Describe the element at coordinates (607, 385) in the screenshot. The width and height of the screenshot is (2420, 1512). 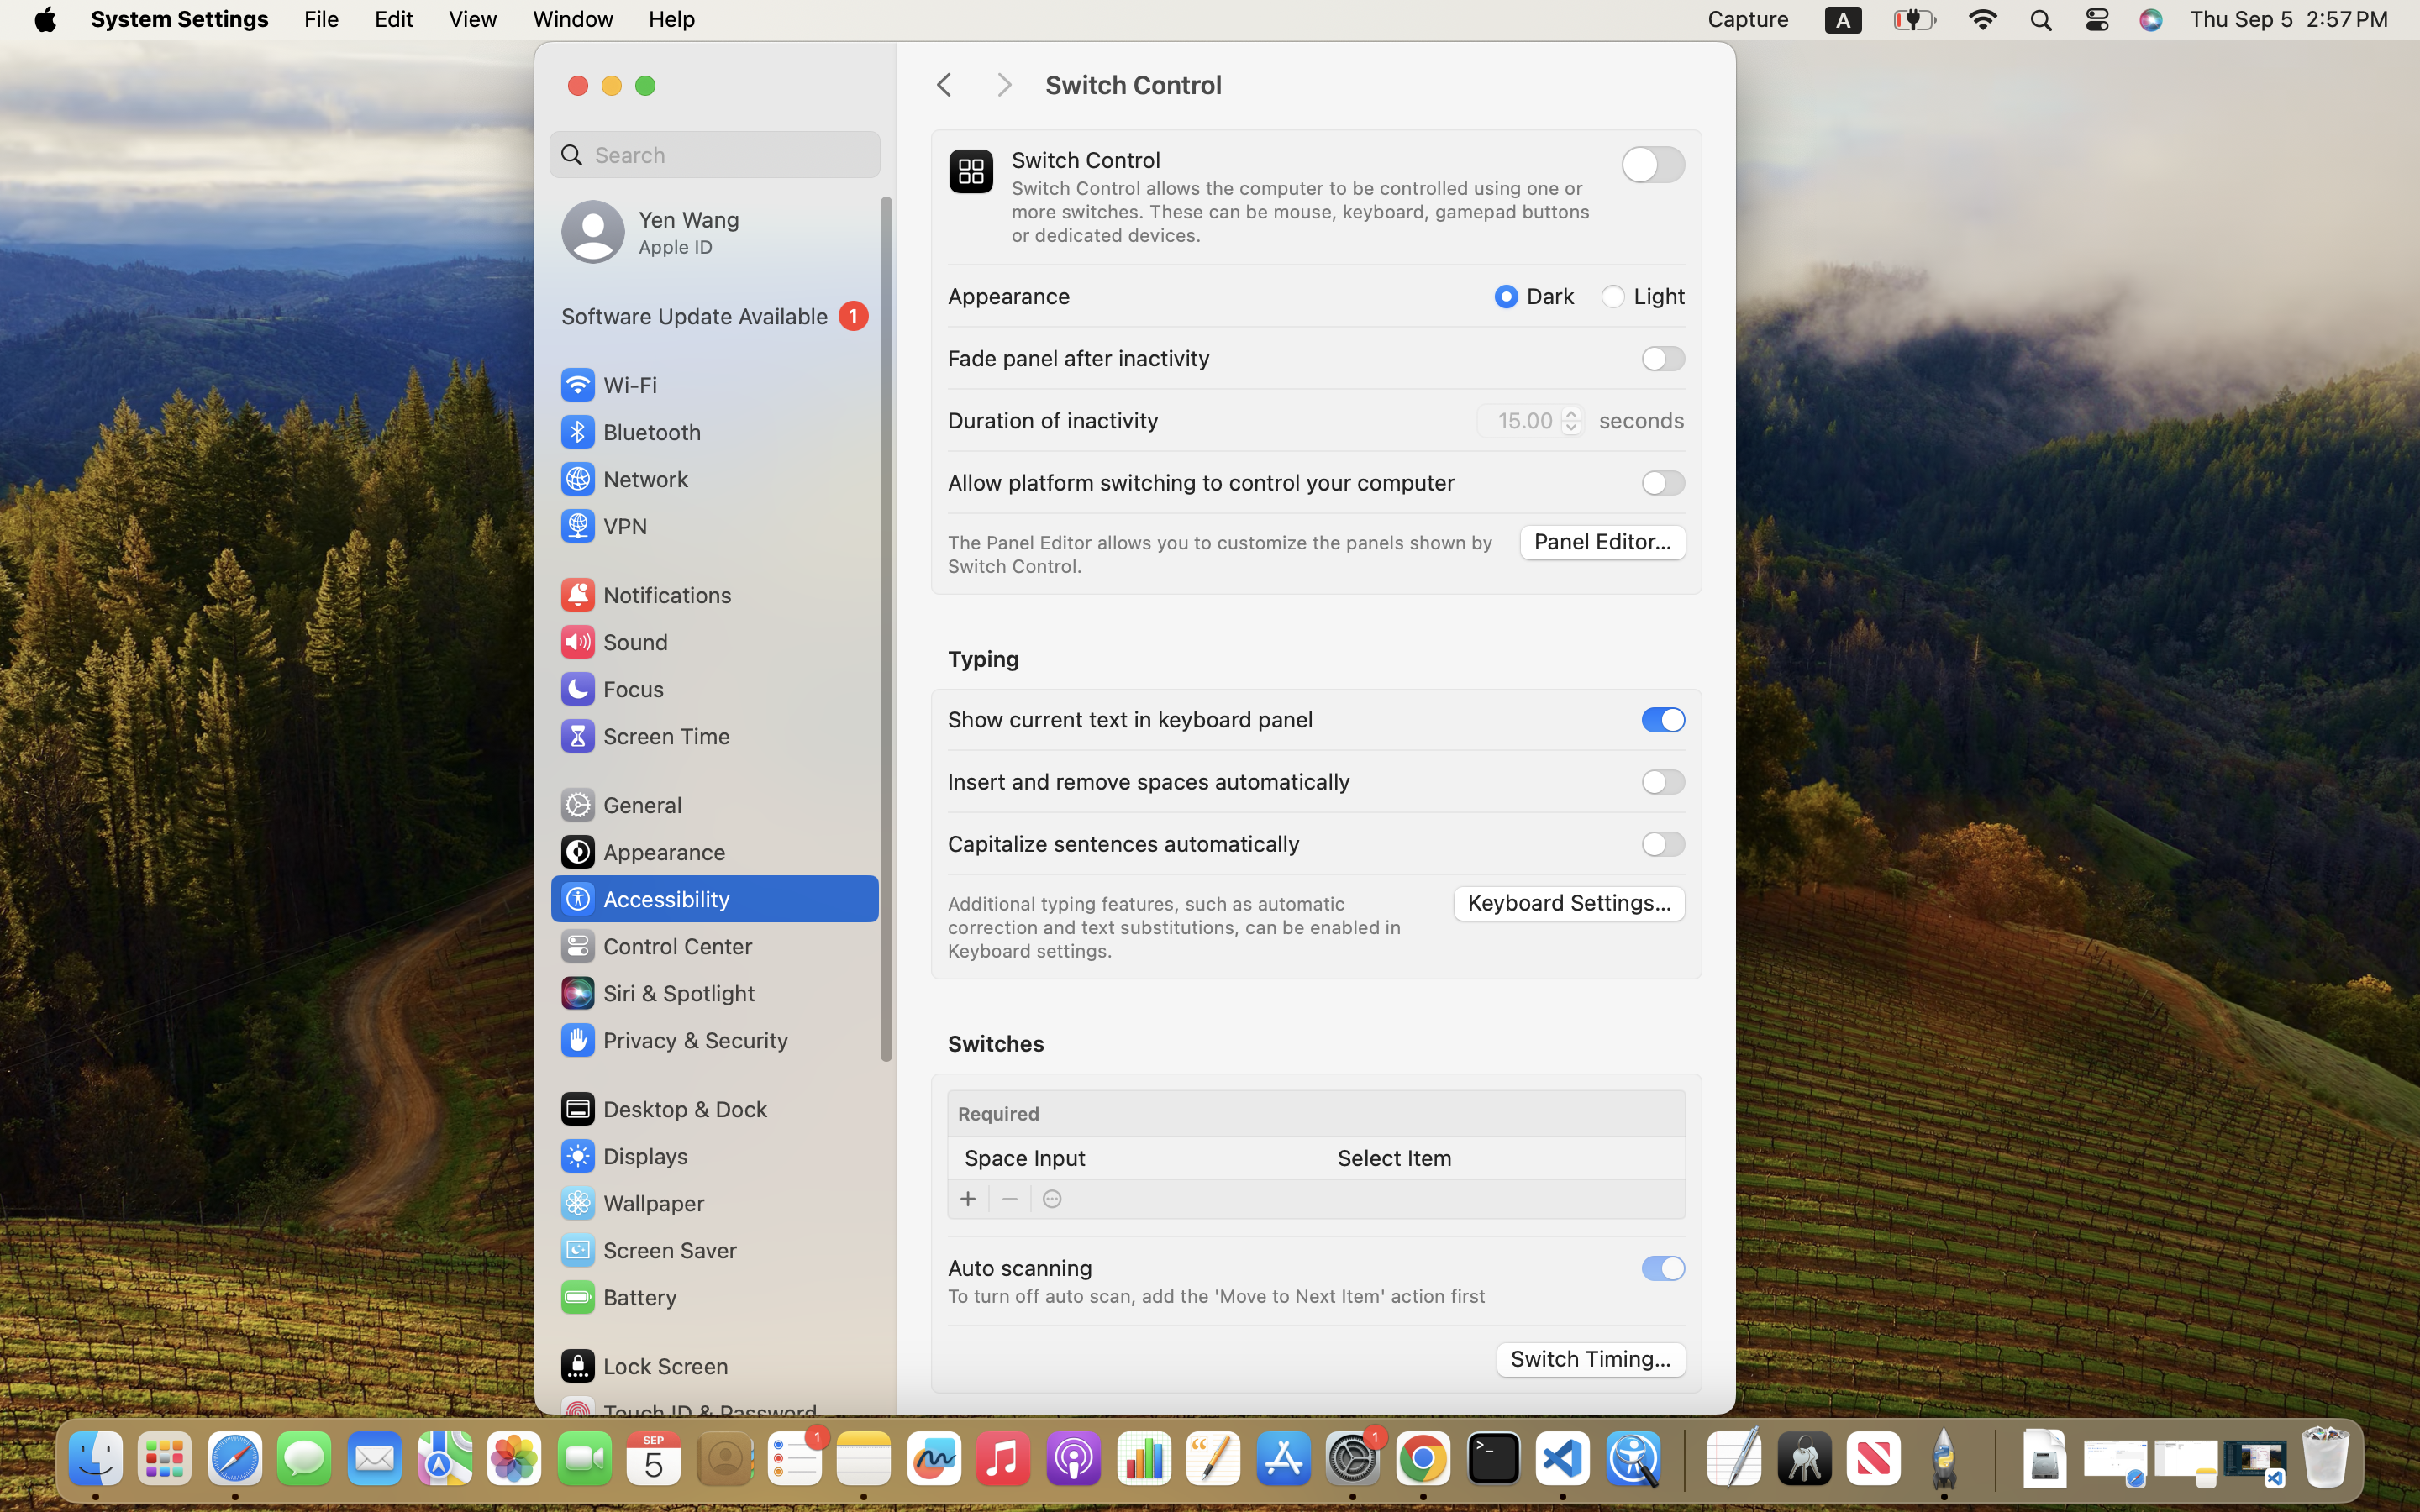
I see `Wi‑Fi` at that location.